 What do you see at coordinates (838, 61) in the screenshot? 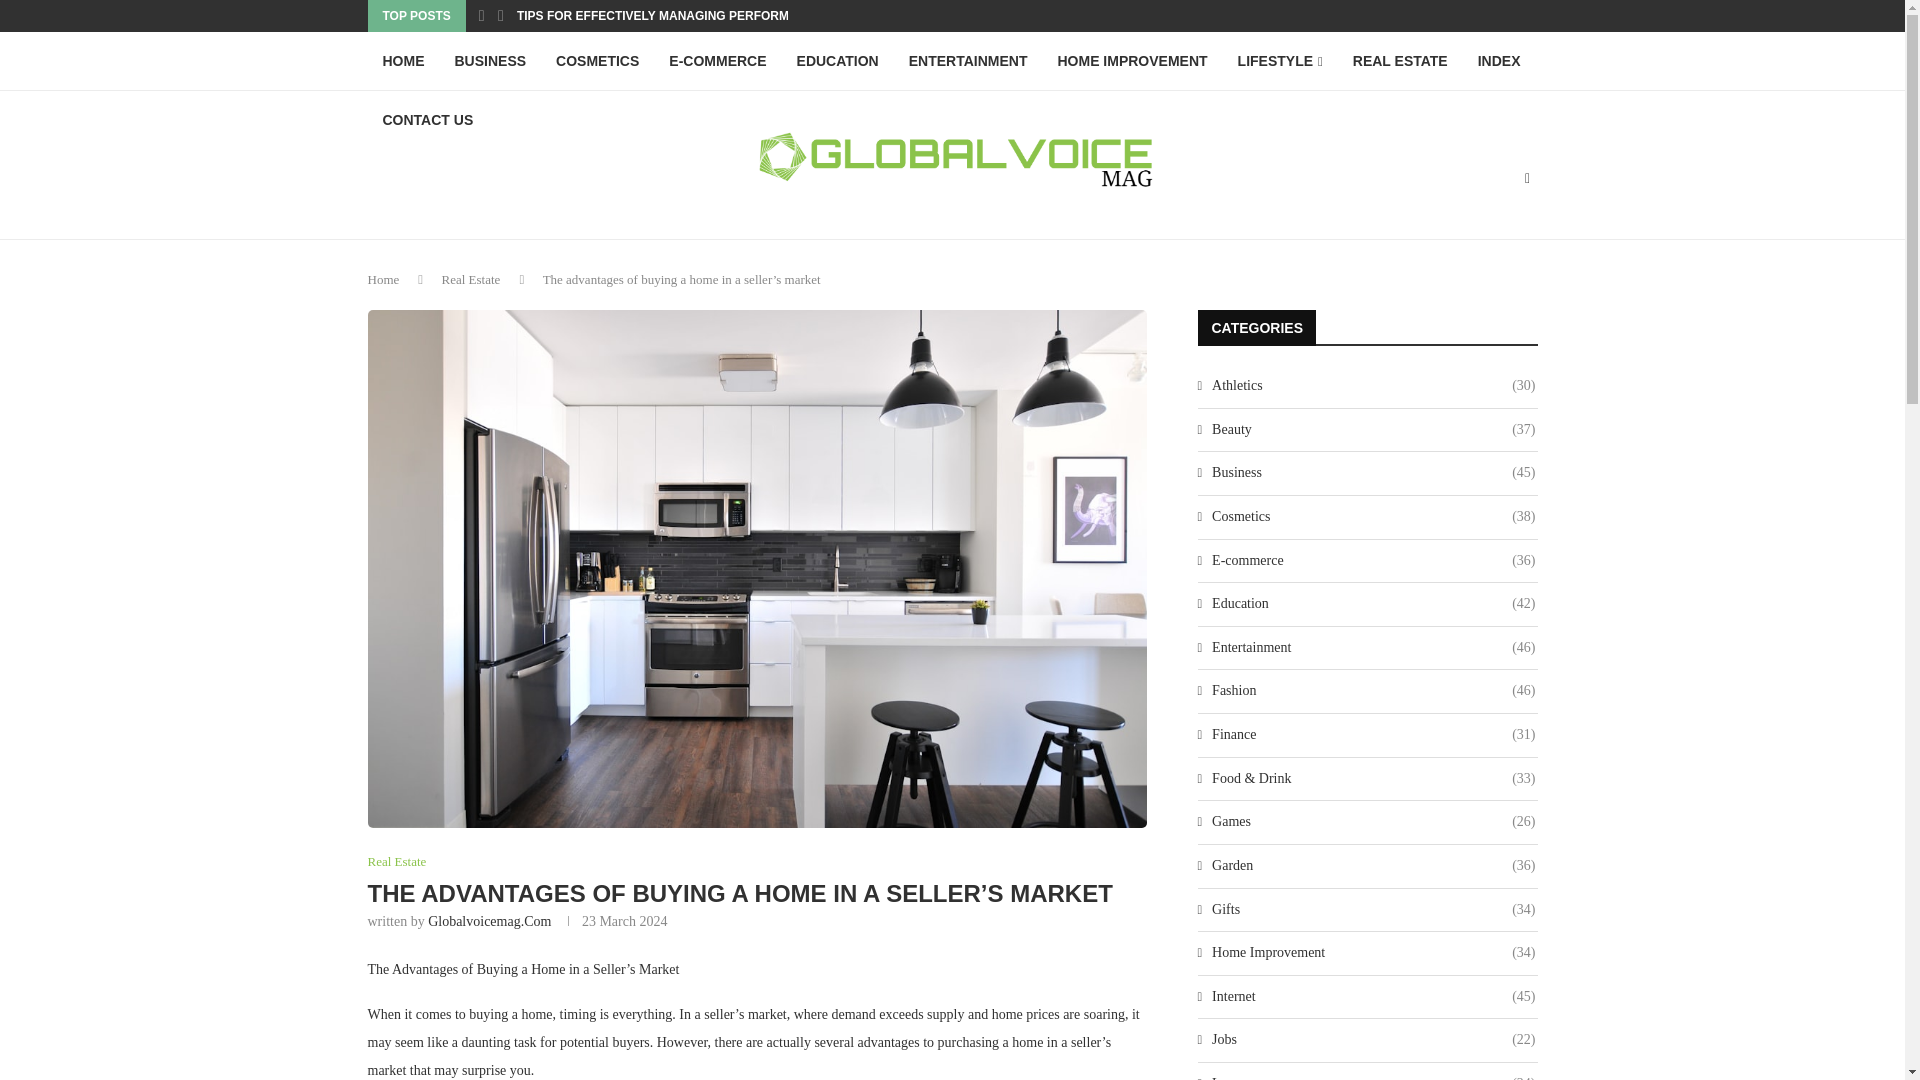
I see `EDUCATION` at bounding box center [838, 61].